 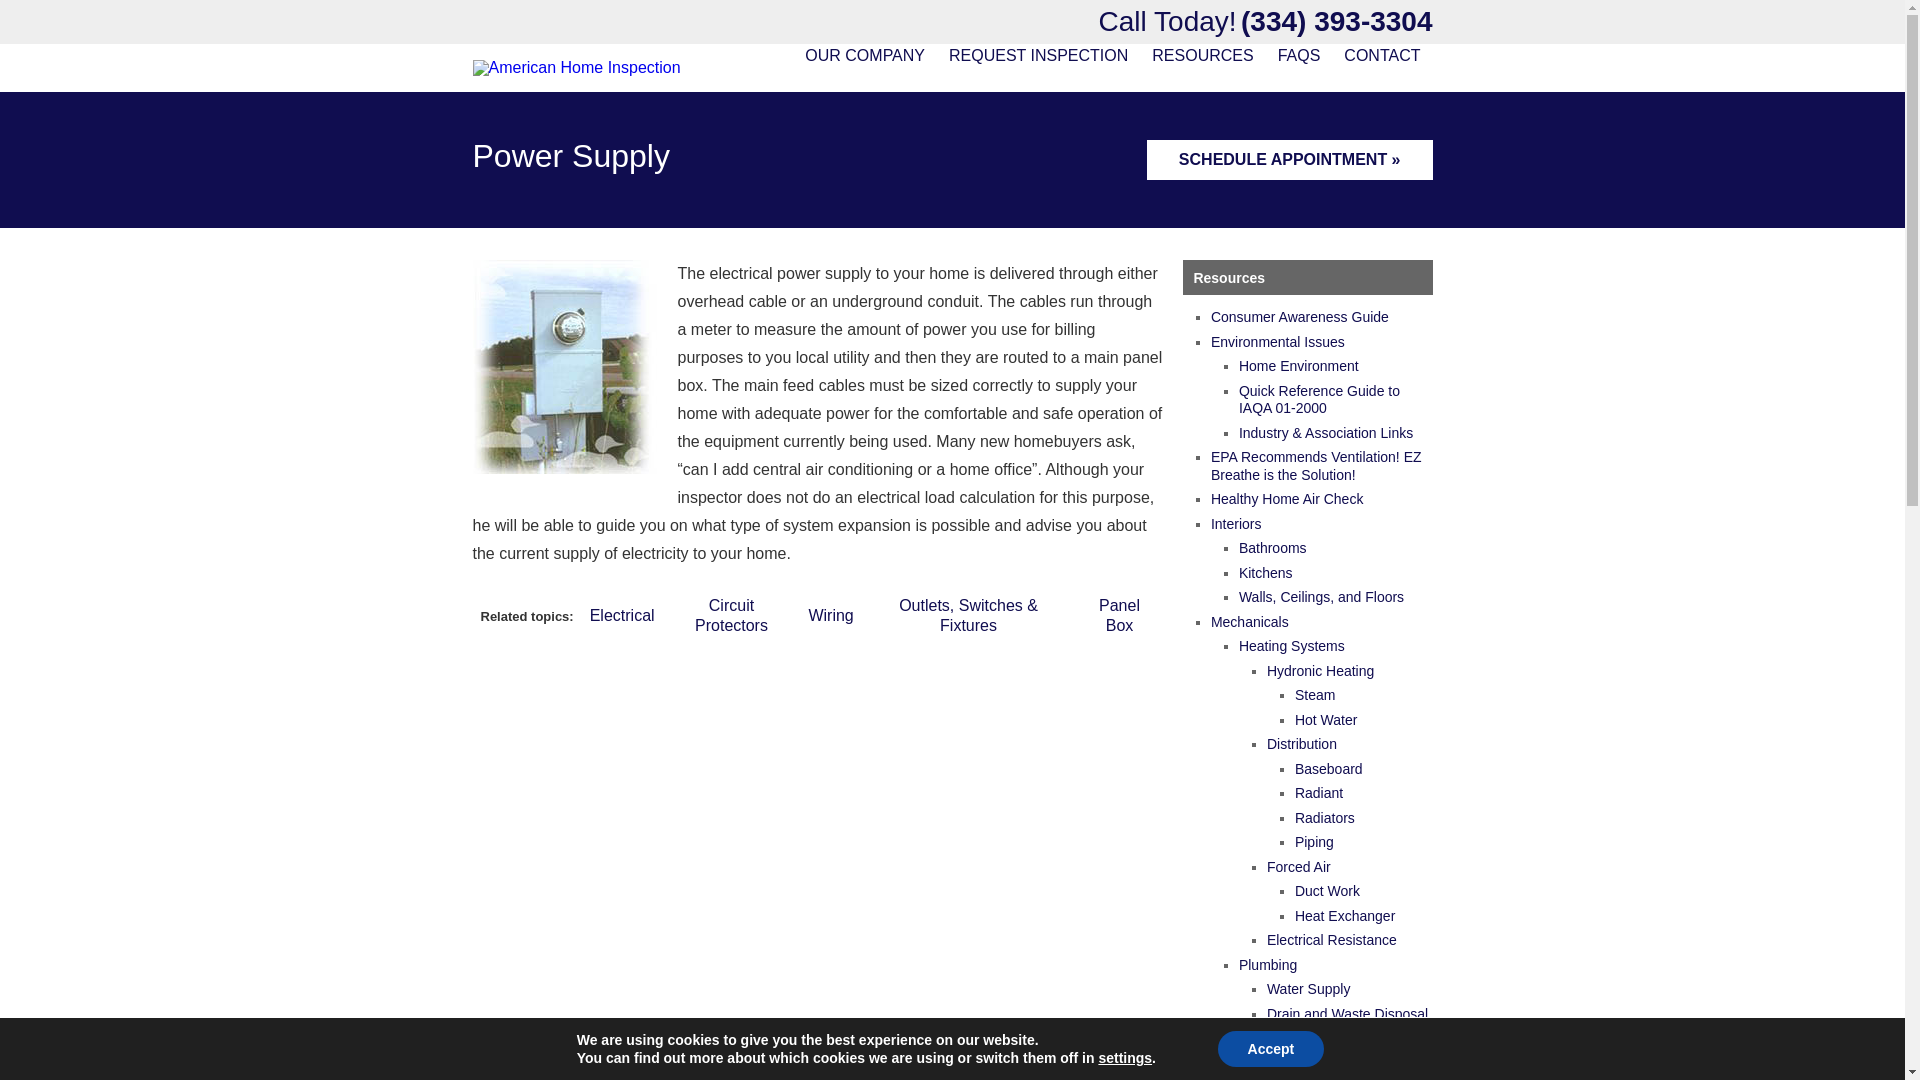 What do you see at coordinates (864, 55) in the screenshot?
I see `OUR COMPANY` at bounding box center [864, 55].